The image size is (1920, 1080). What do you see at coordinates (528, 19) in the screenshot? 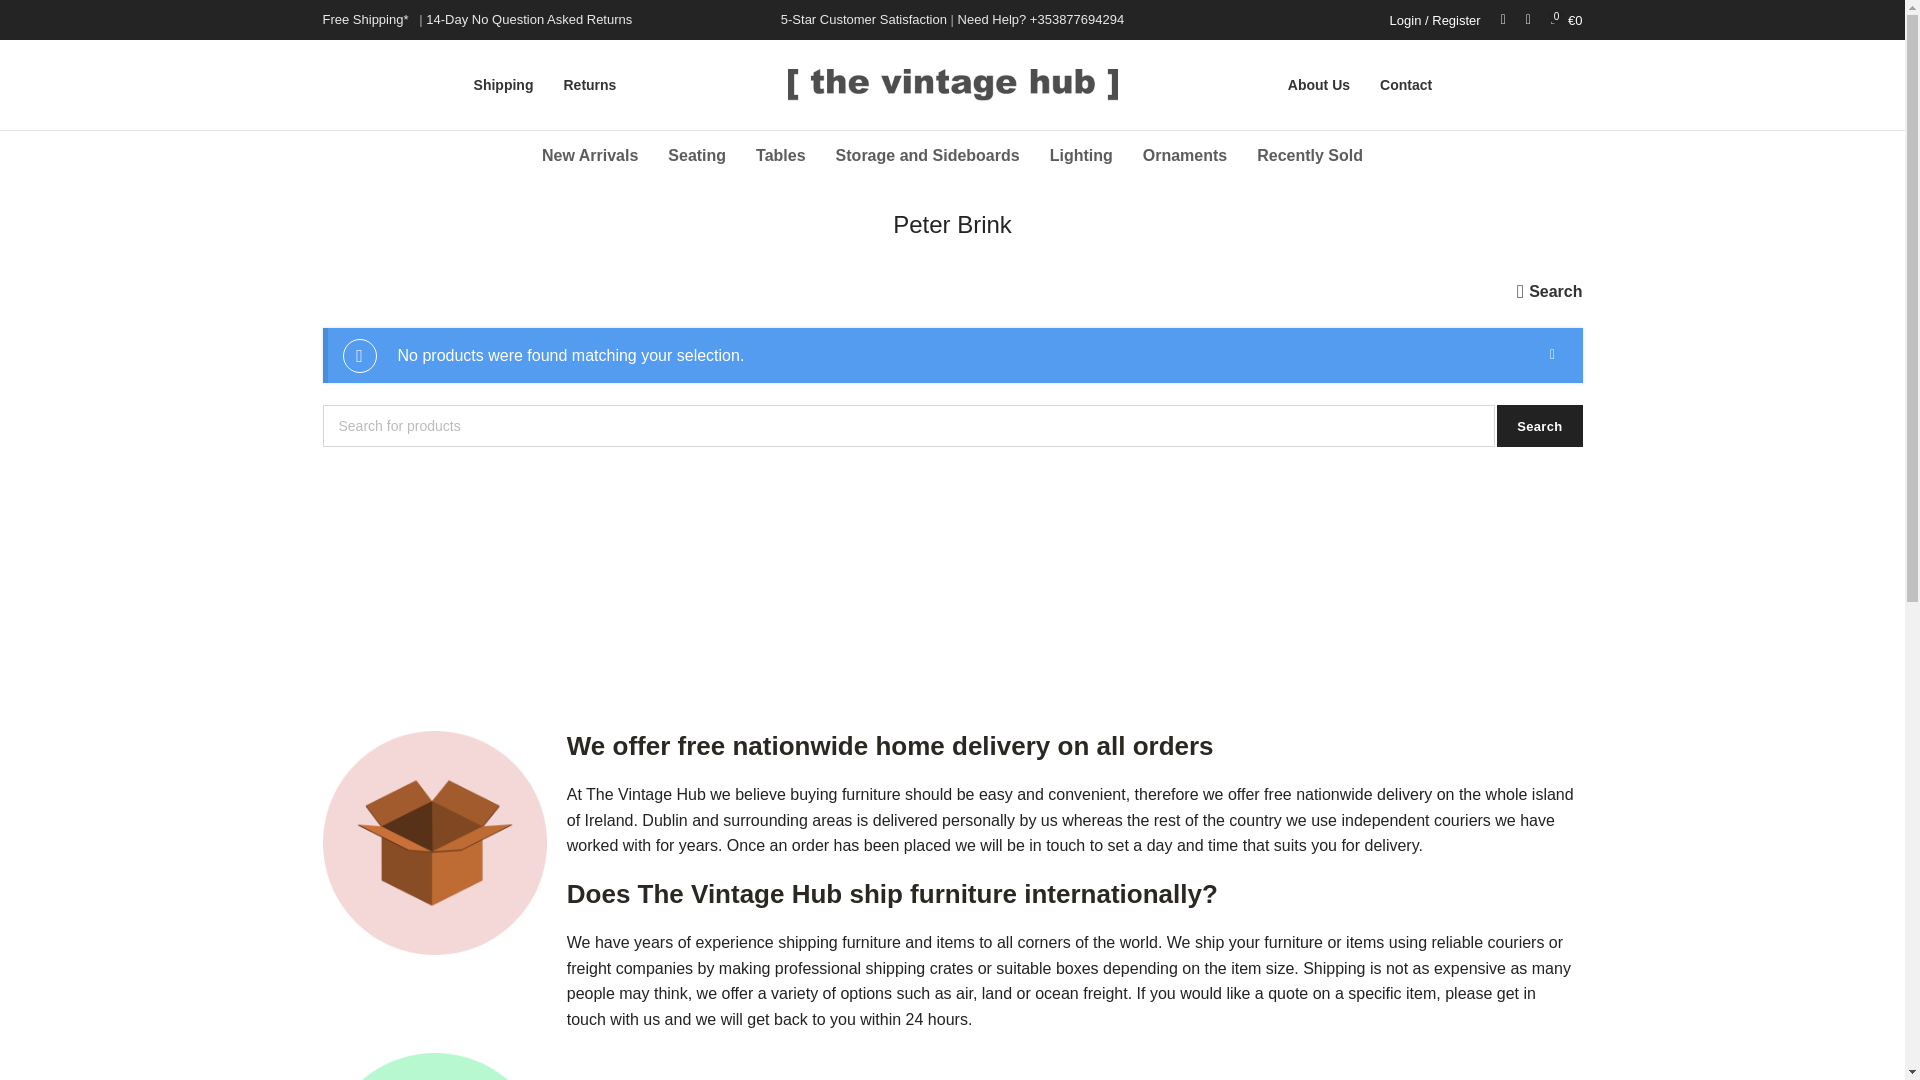
I see `14-Day No Question Asked Returns` at bounding box center [528, 19].